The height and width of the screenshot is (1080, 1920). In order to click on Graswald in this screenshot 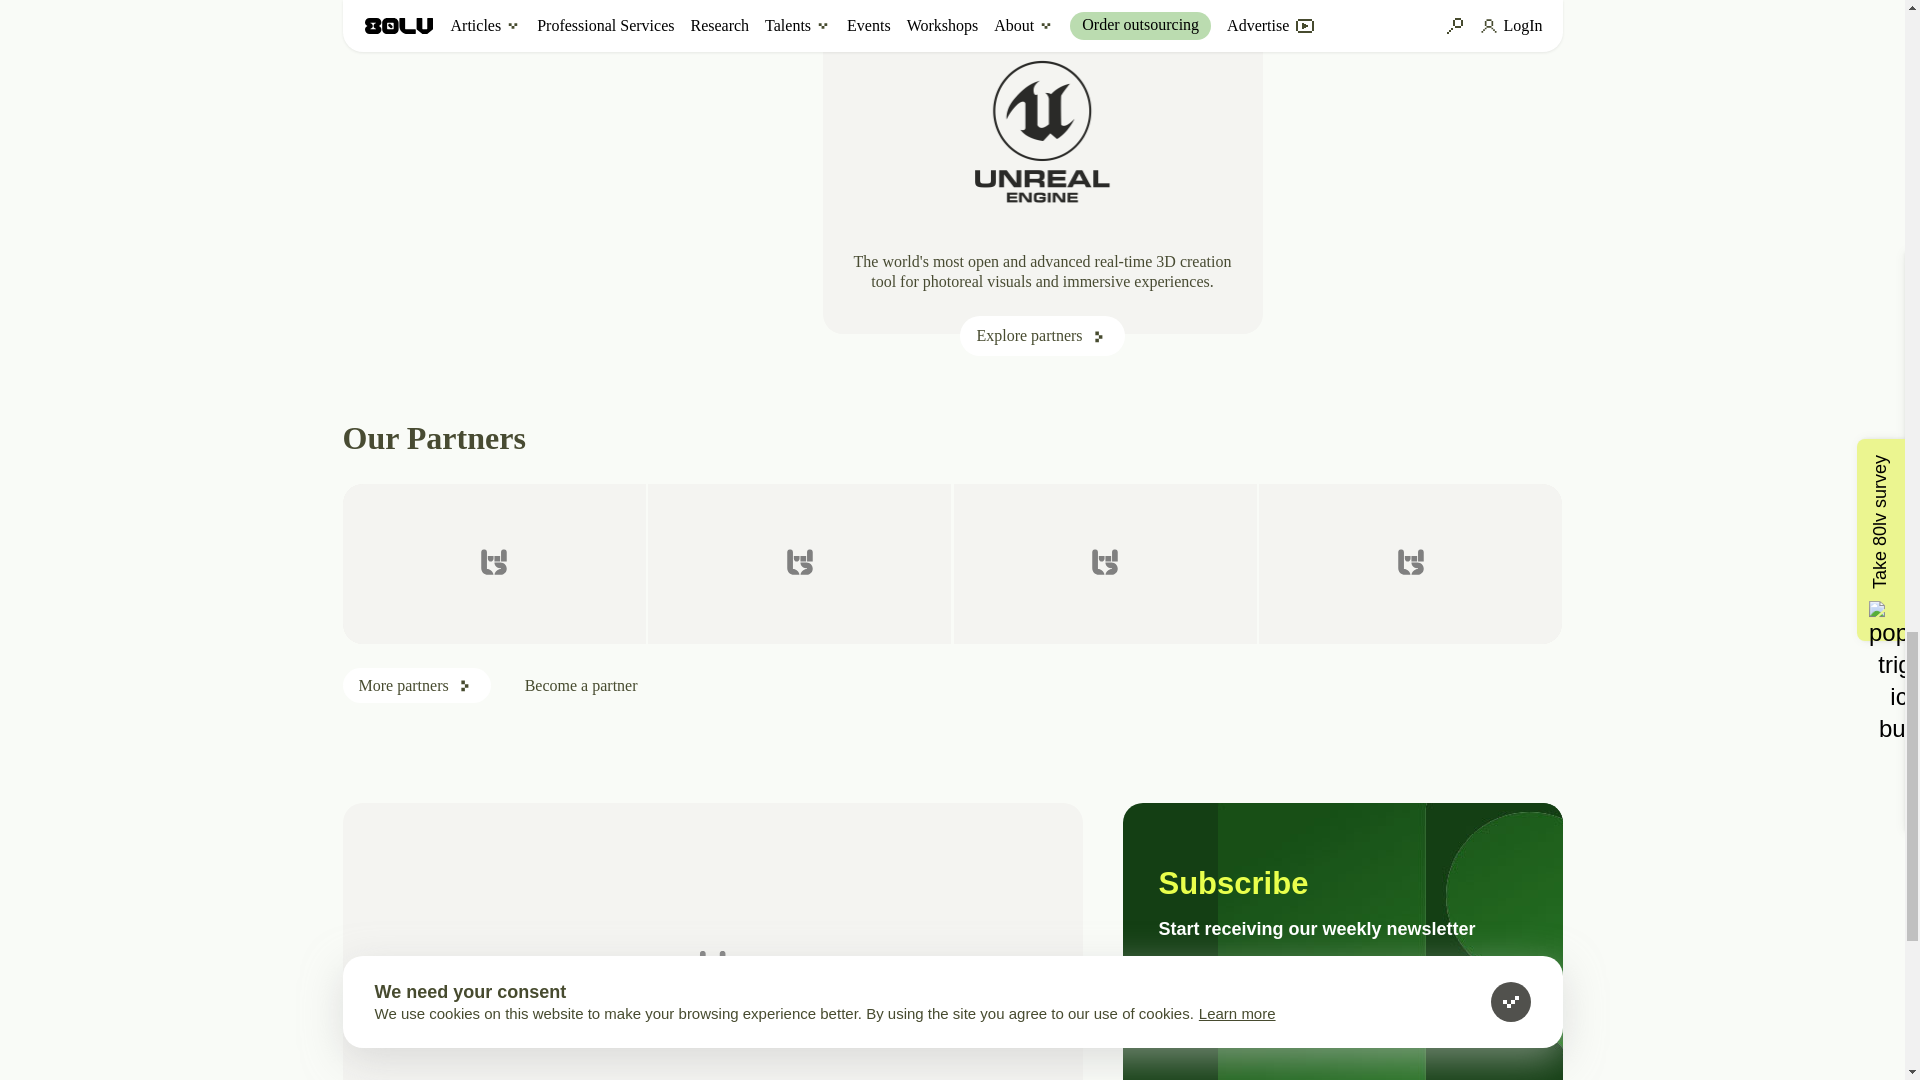, I will do `click(1106, 563)`.